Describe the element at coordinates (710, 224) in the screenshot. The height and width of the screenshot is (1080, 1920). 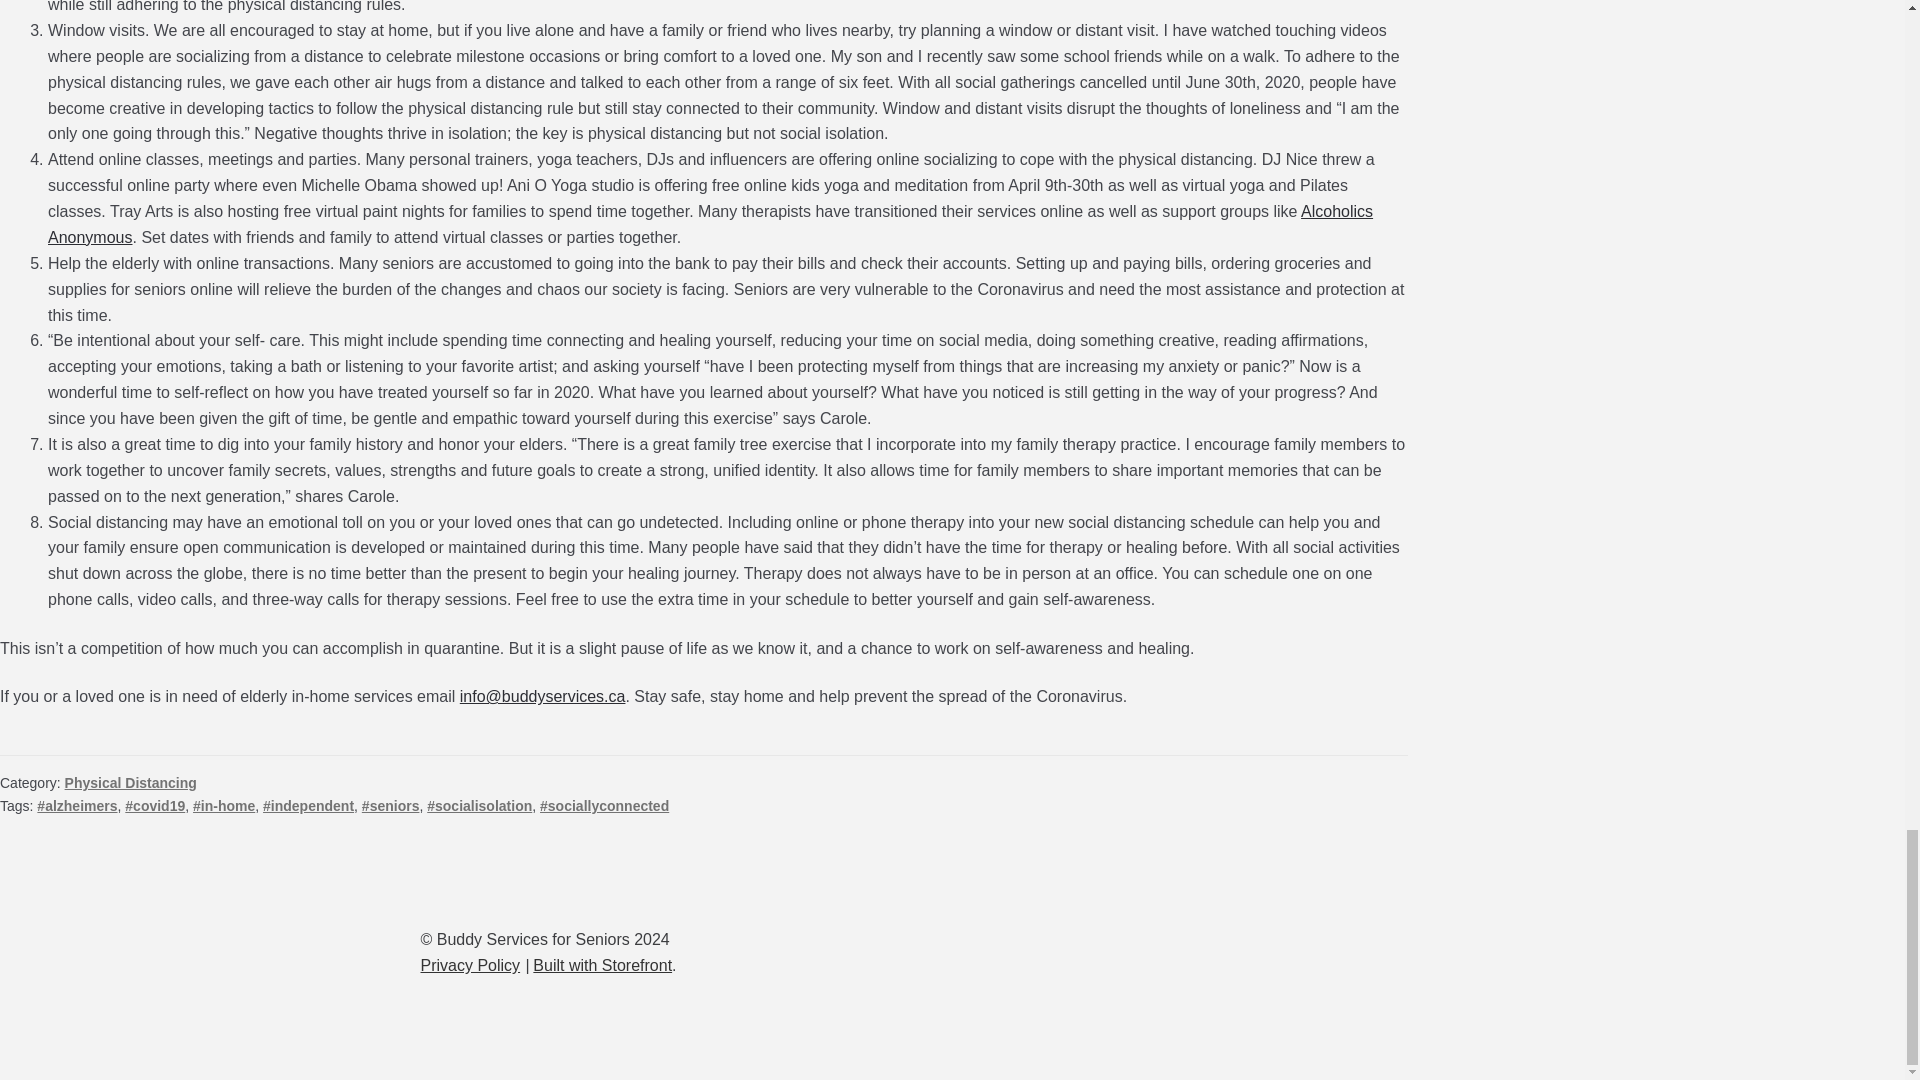
I see `Alcoholics Anonymous` at that location.